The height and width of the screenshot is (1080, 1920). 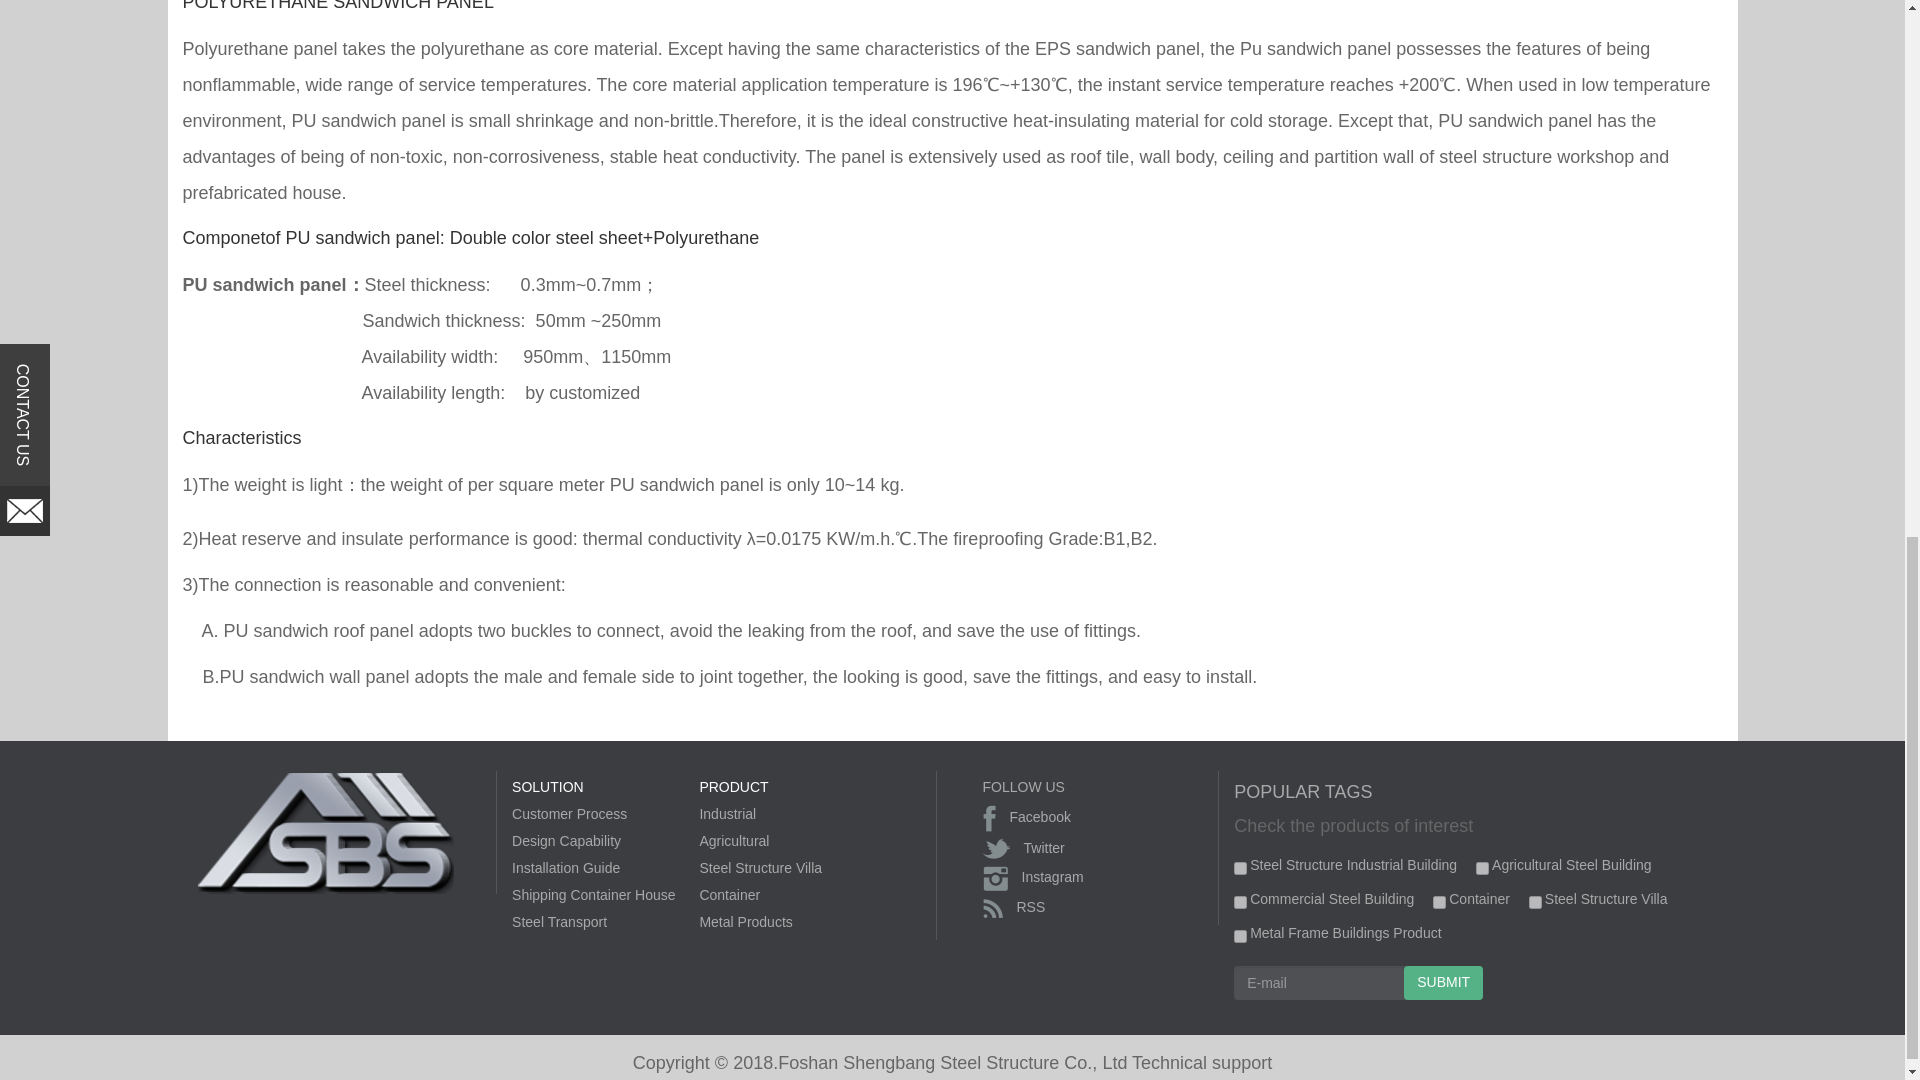 I want to click on Agricultural Steel Building, so click(x=1482, y=868).